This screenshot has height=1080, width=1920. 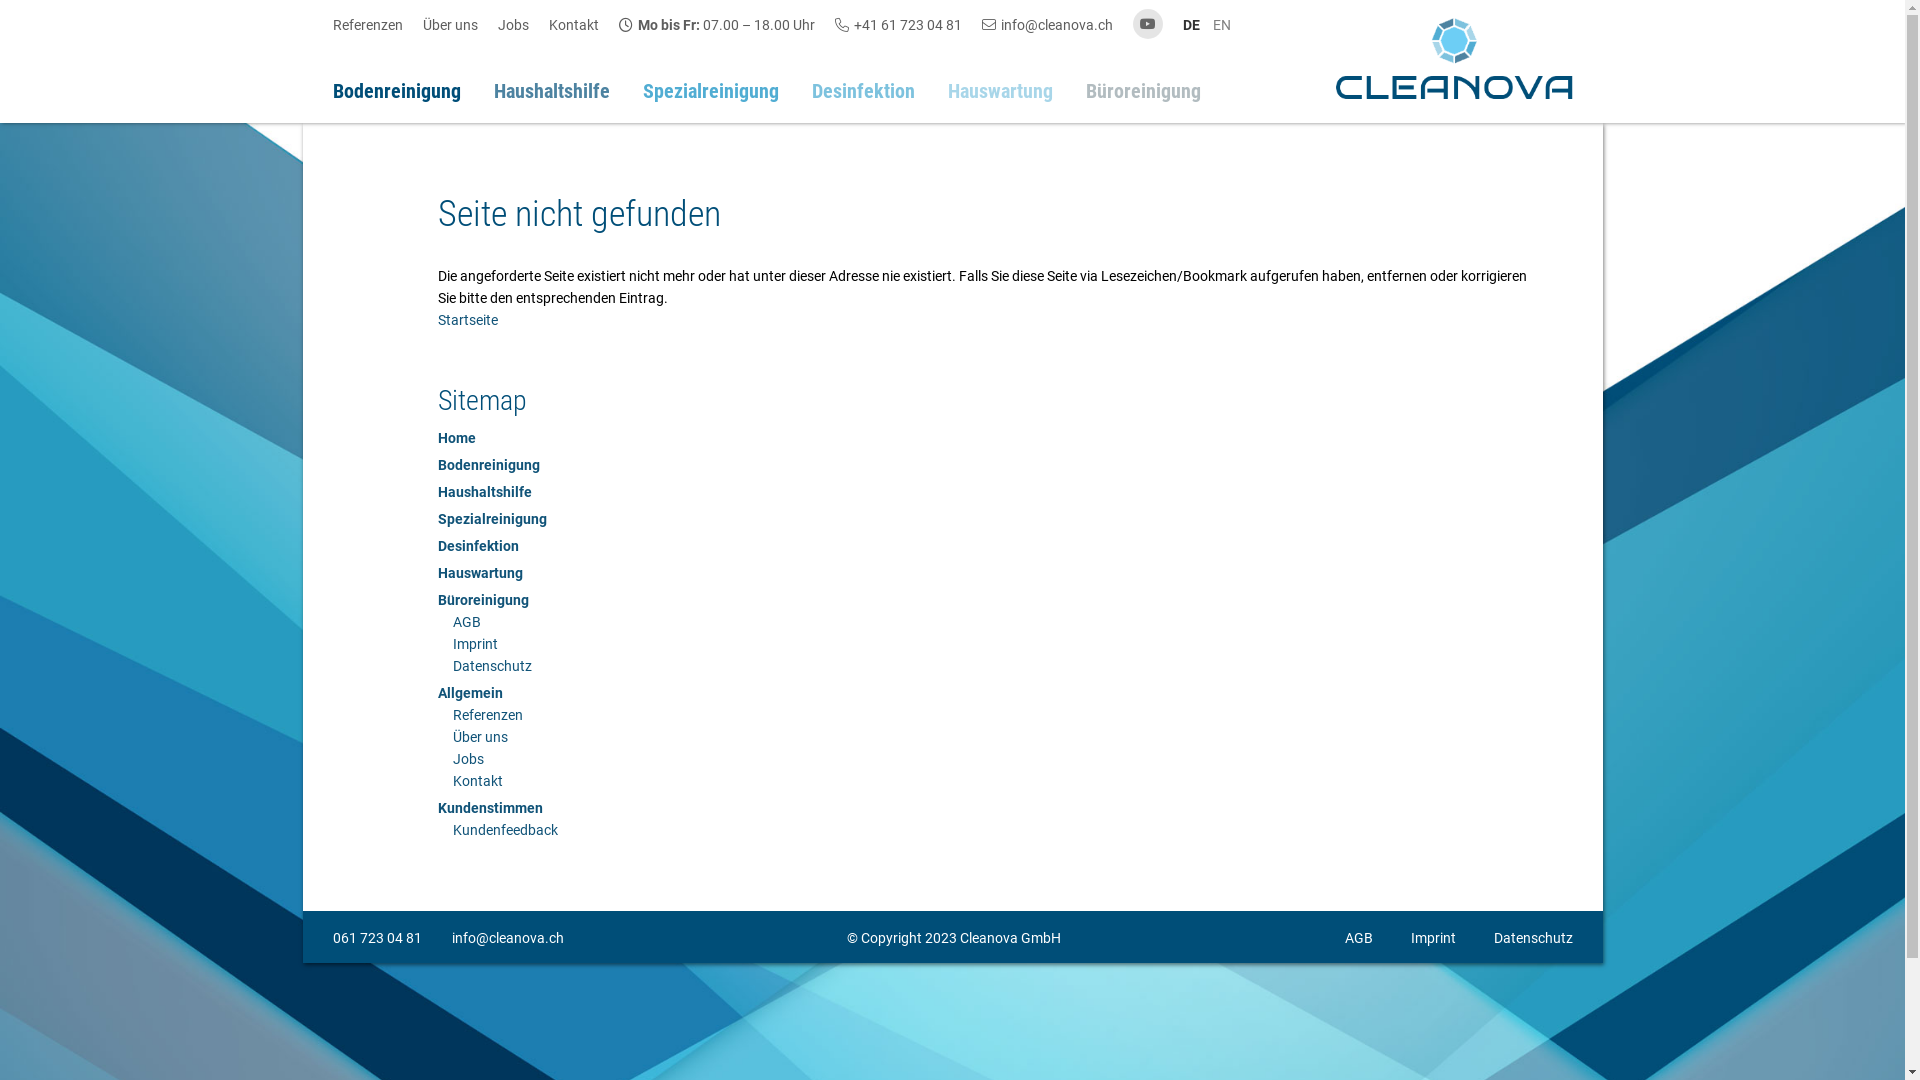 I want to click on Bodenreinigung, so click(x=489, y=465).